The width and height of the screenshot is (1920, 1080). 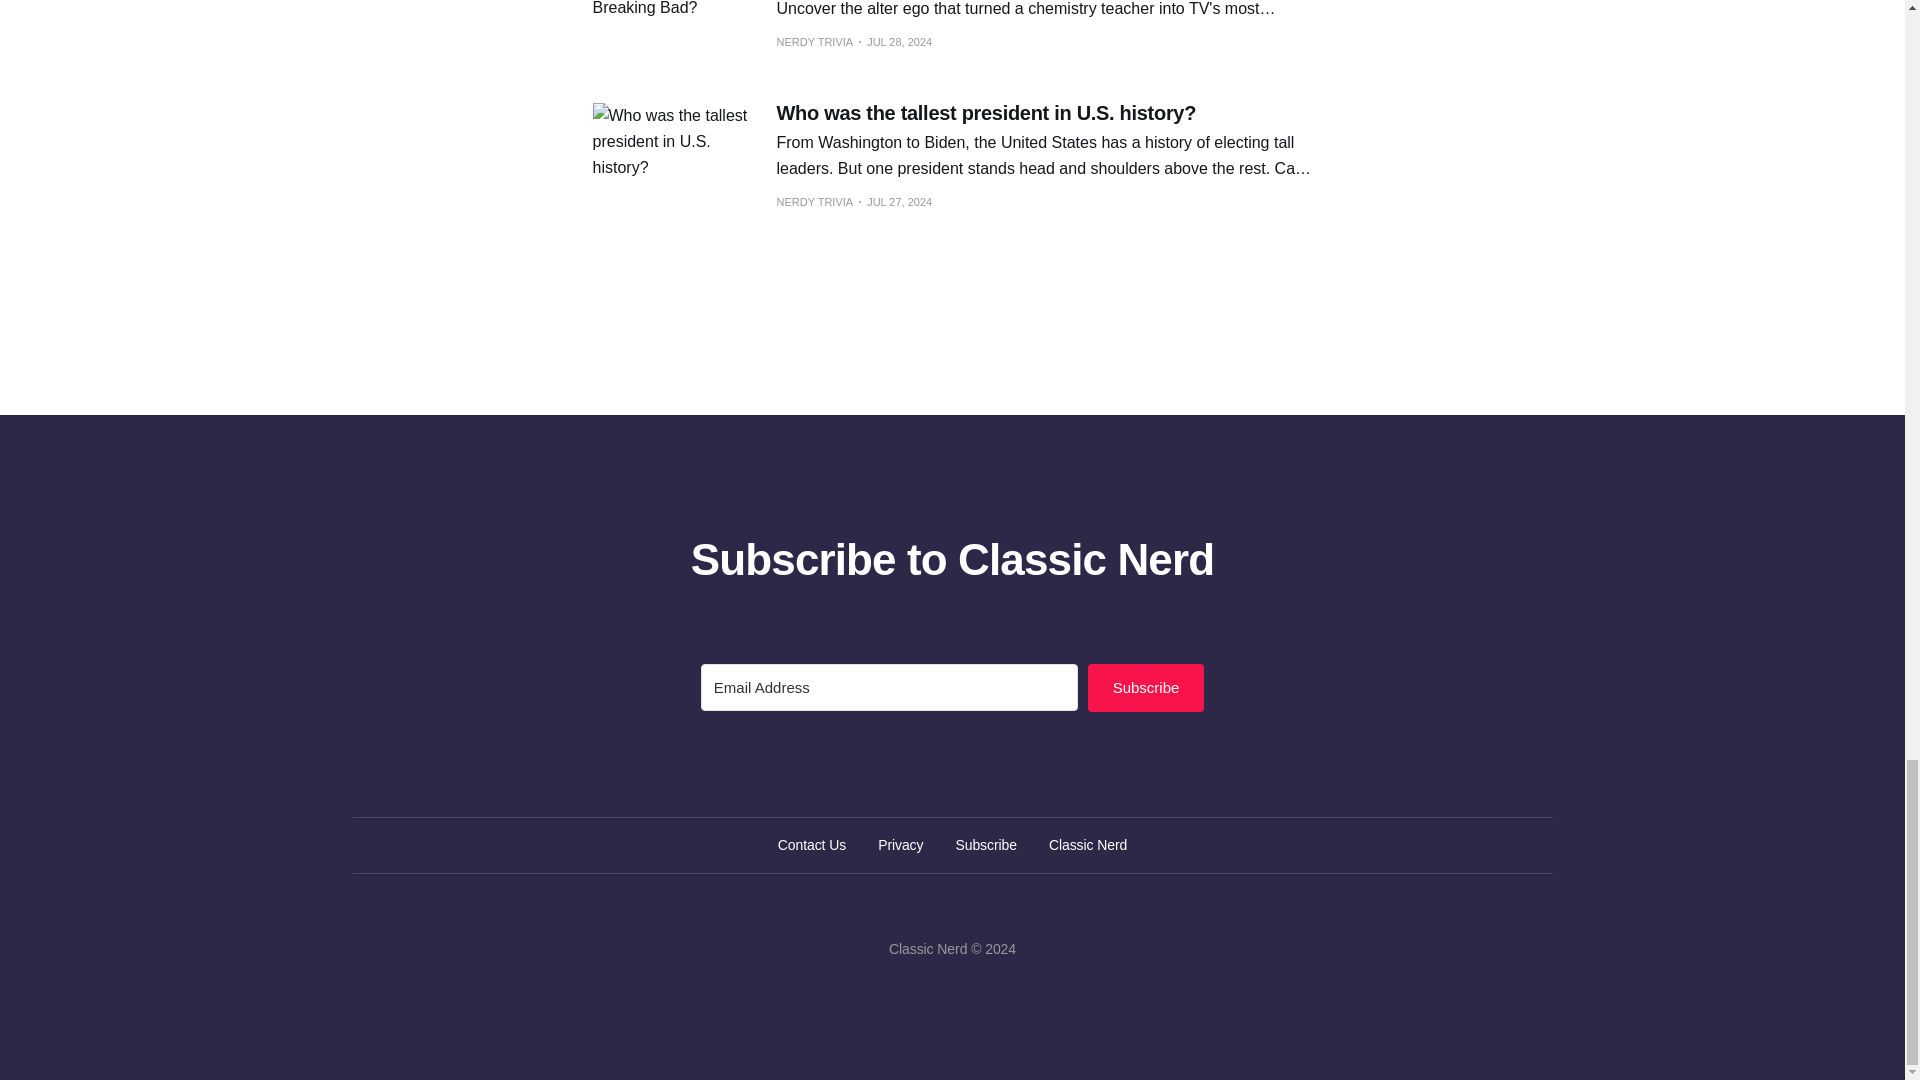 What do you see at coordinates (812, 844) in the screenshot?
I see `Contact Us` at bounding box center [812, 844].